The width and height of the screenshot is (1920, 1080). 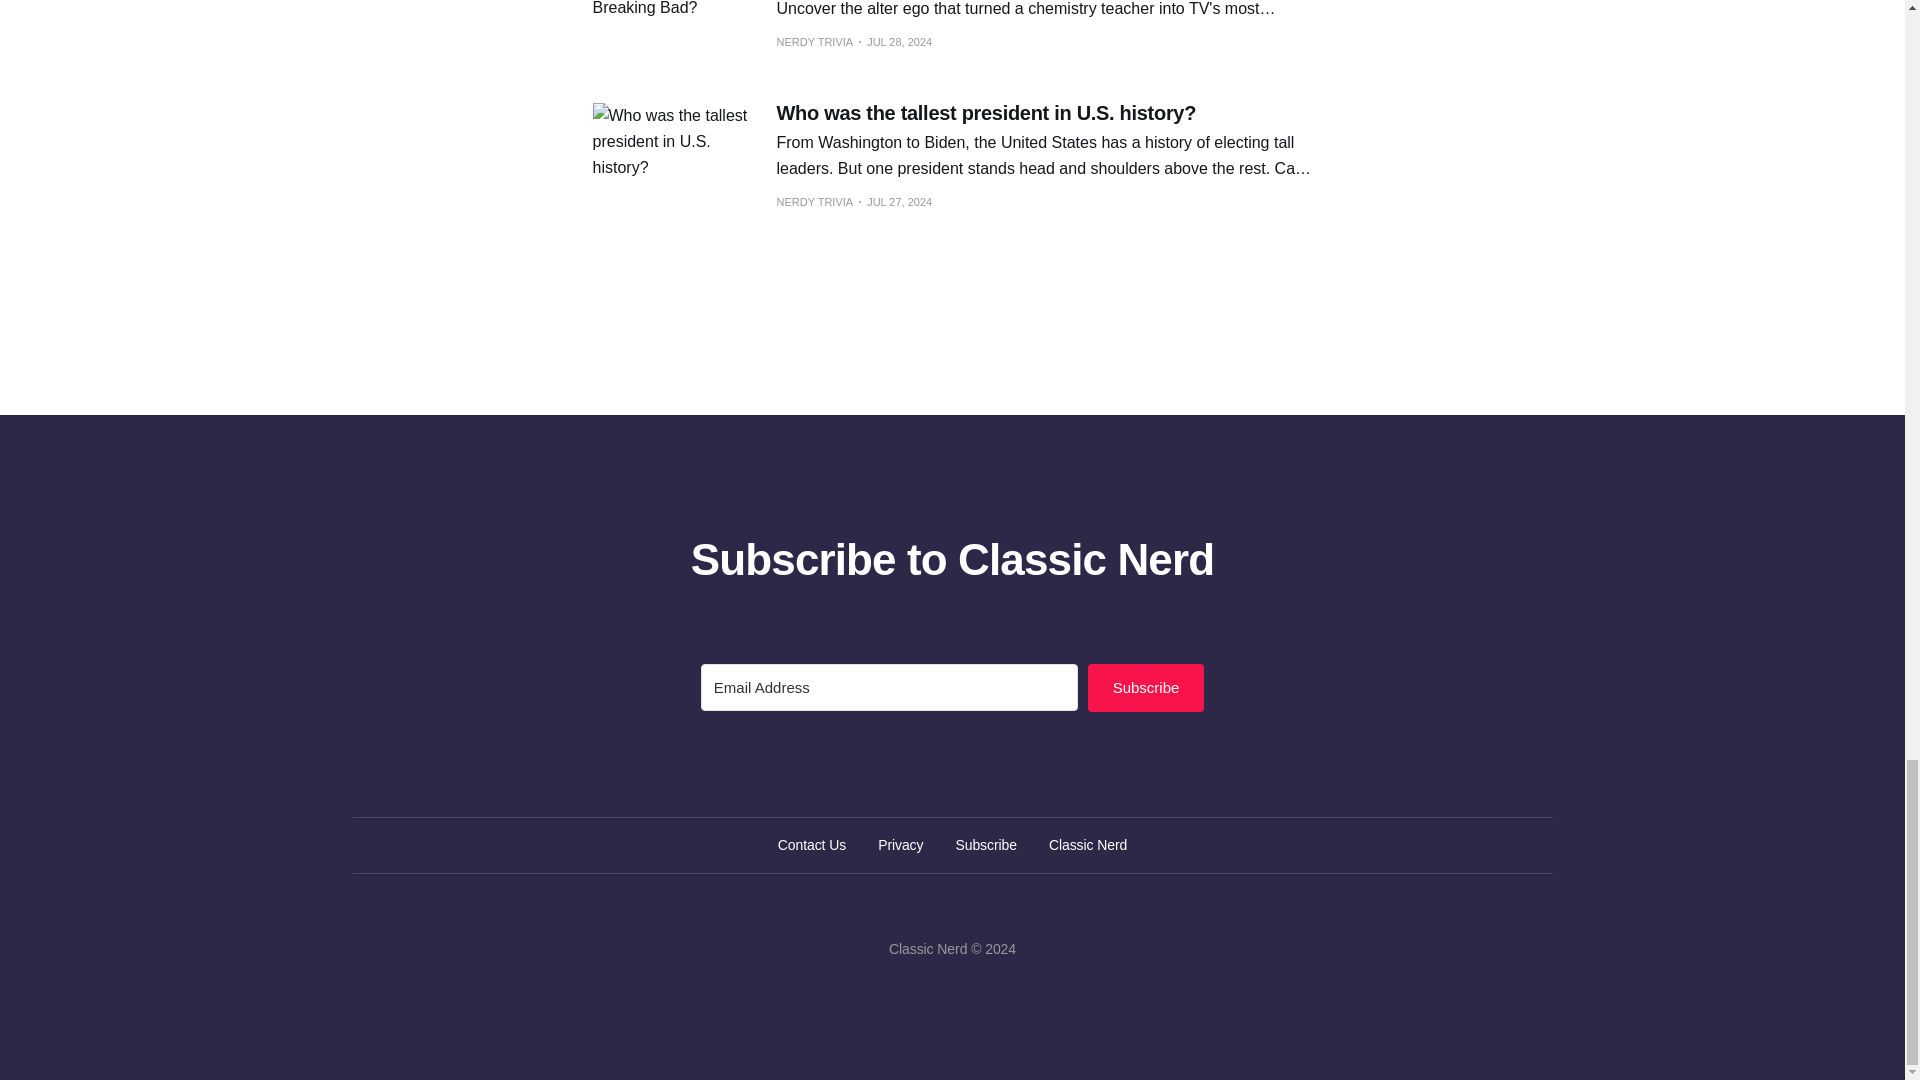 What do you see at coordinates (812, 844) in the screenshot?
I see `Contact Us` at bounding box center [812, 844].